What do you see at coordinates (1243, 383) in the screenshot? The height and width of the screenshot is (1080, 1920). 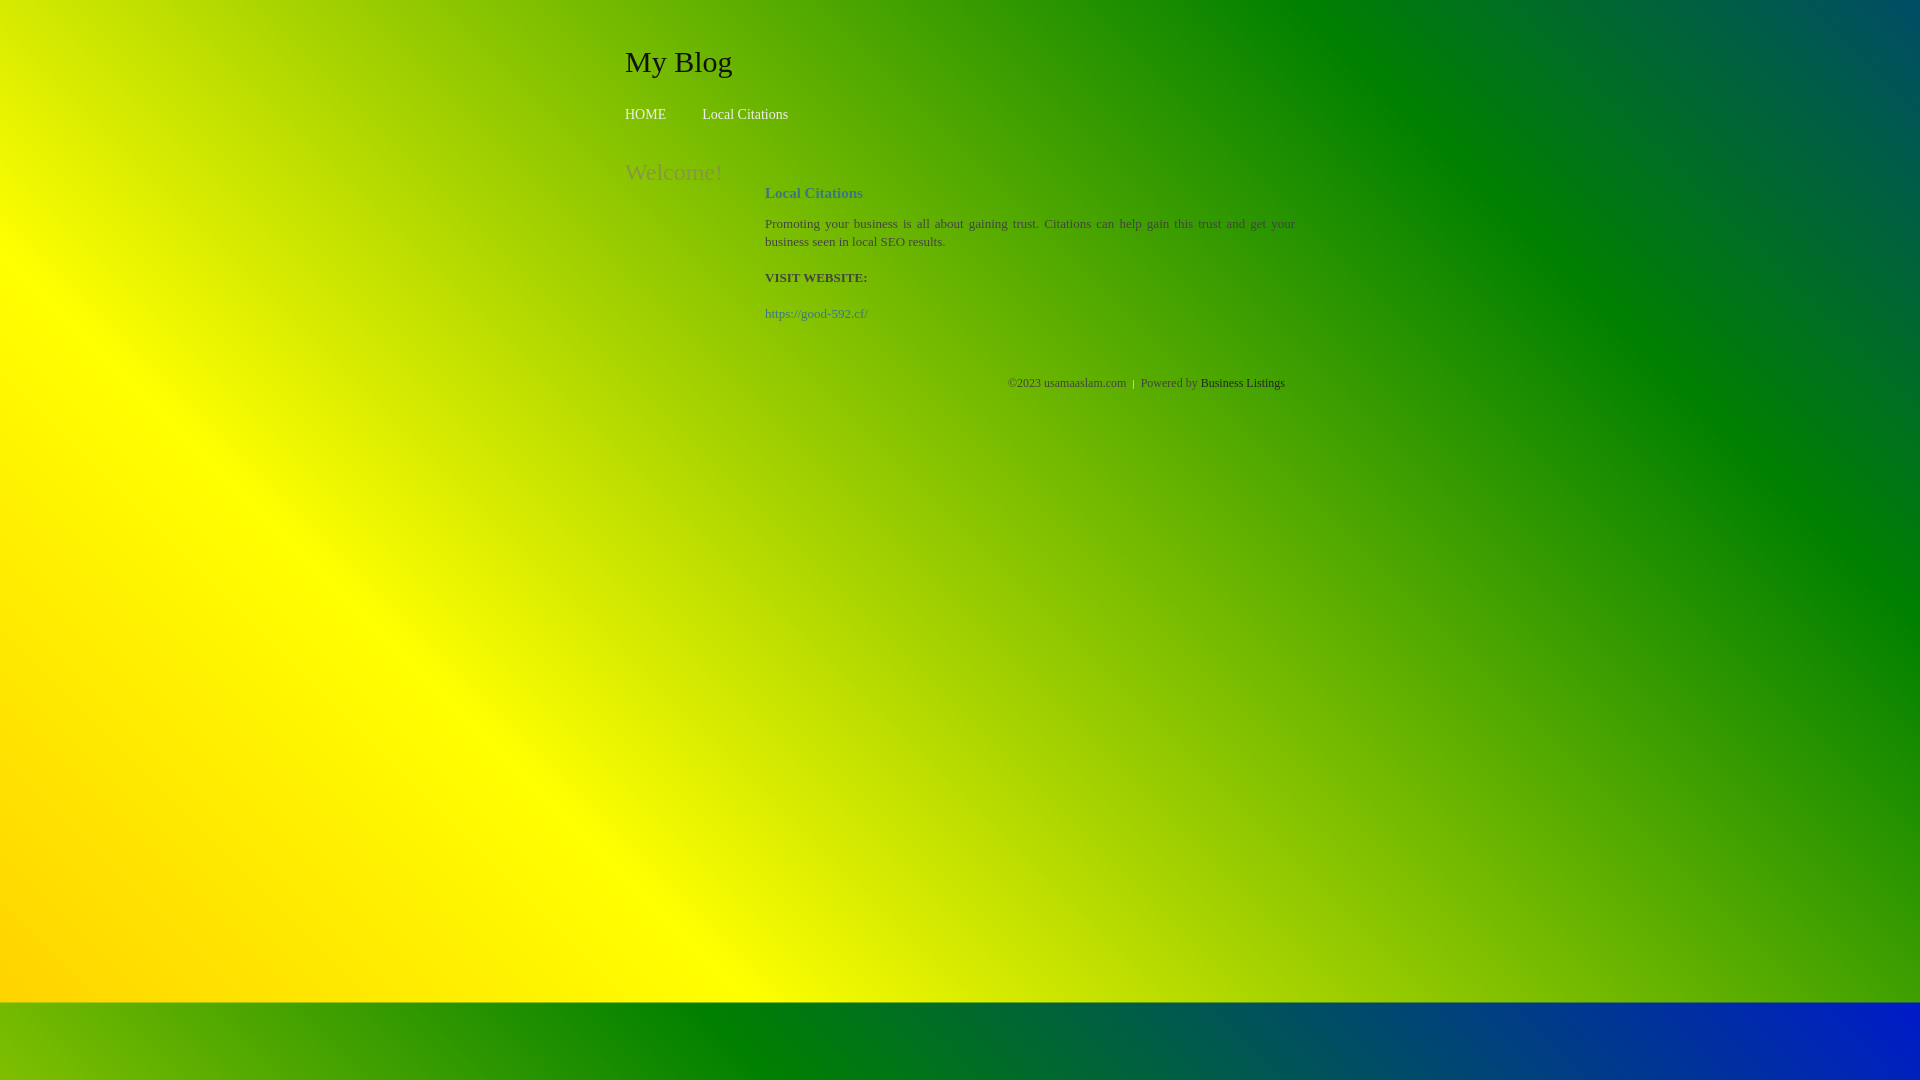 I see `Business Listings` at bounding box center [1243, 383].